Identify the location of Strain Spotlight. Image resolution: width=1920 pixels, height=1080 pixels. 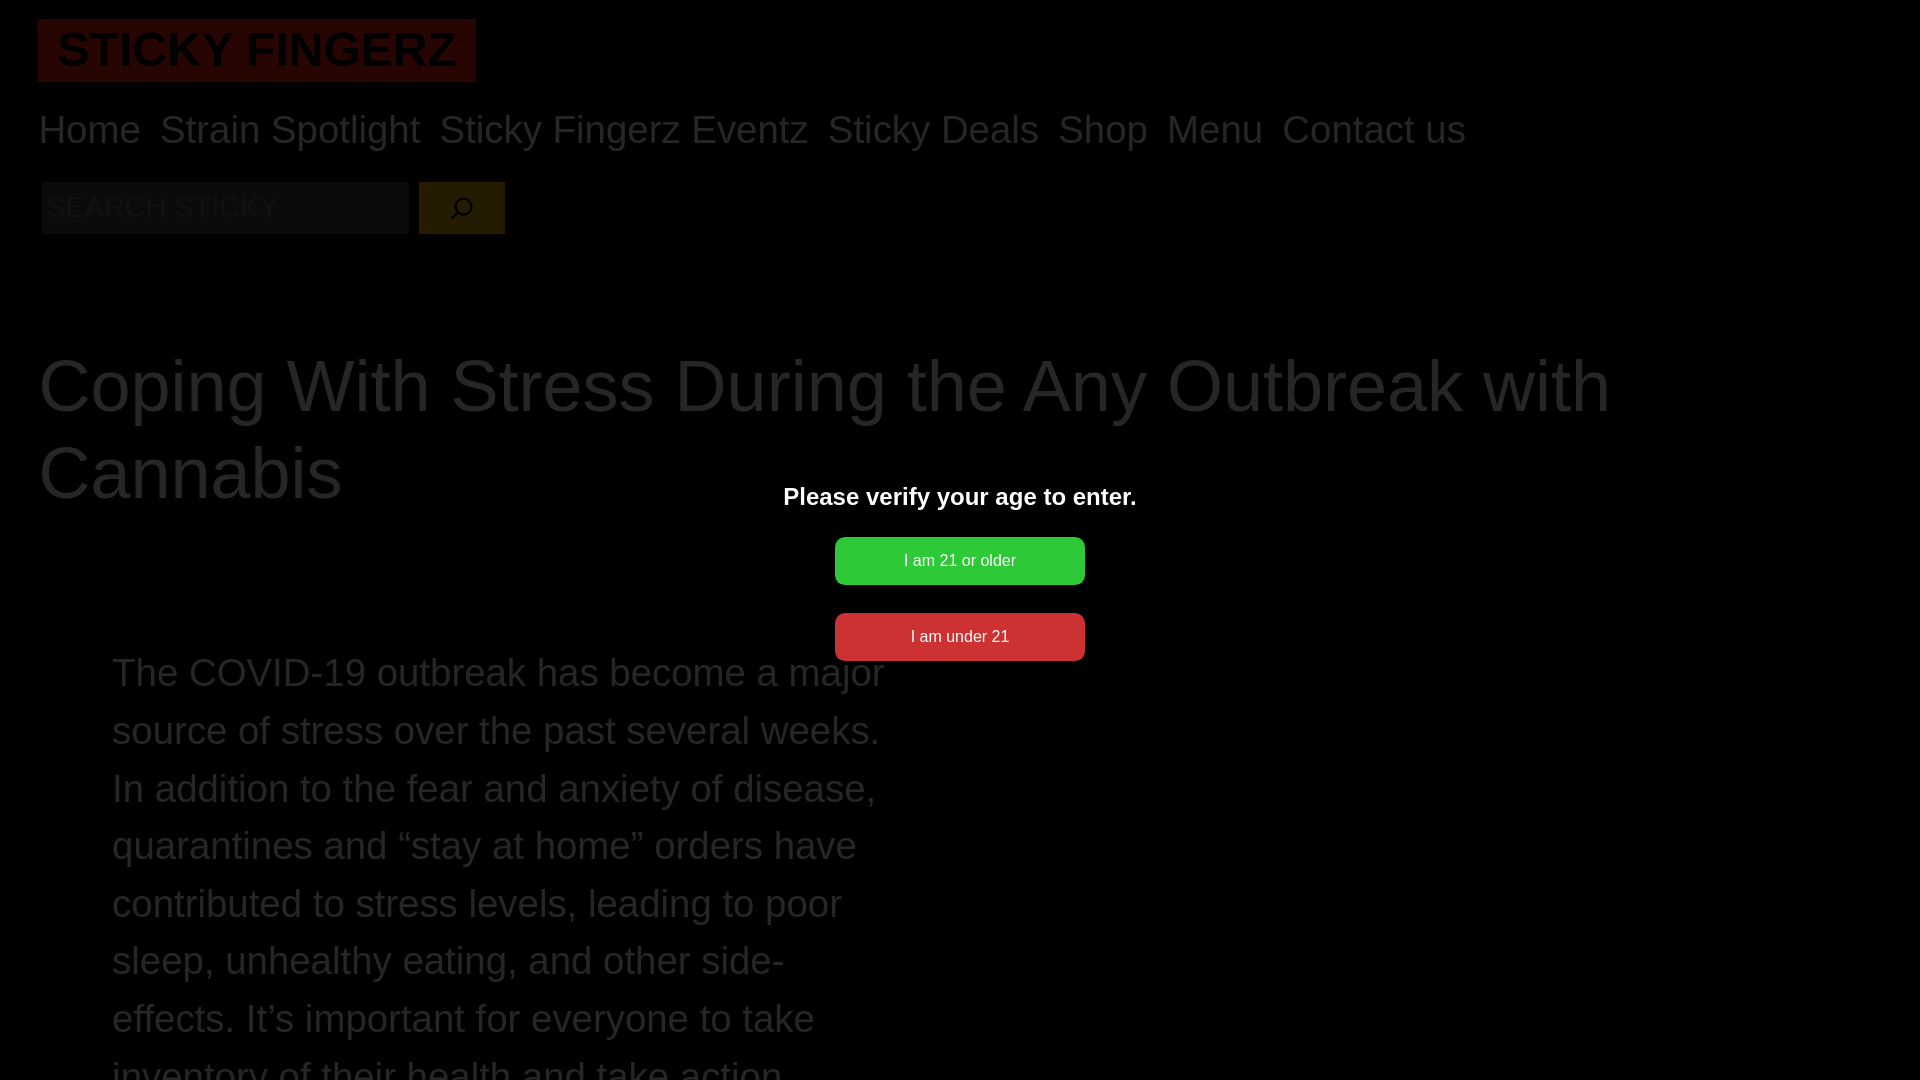
(290, 130).